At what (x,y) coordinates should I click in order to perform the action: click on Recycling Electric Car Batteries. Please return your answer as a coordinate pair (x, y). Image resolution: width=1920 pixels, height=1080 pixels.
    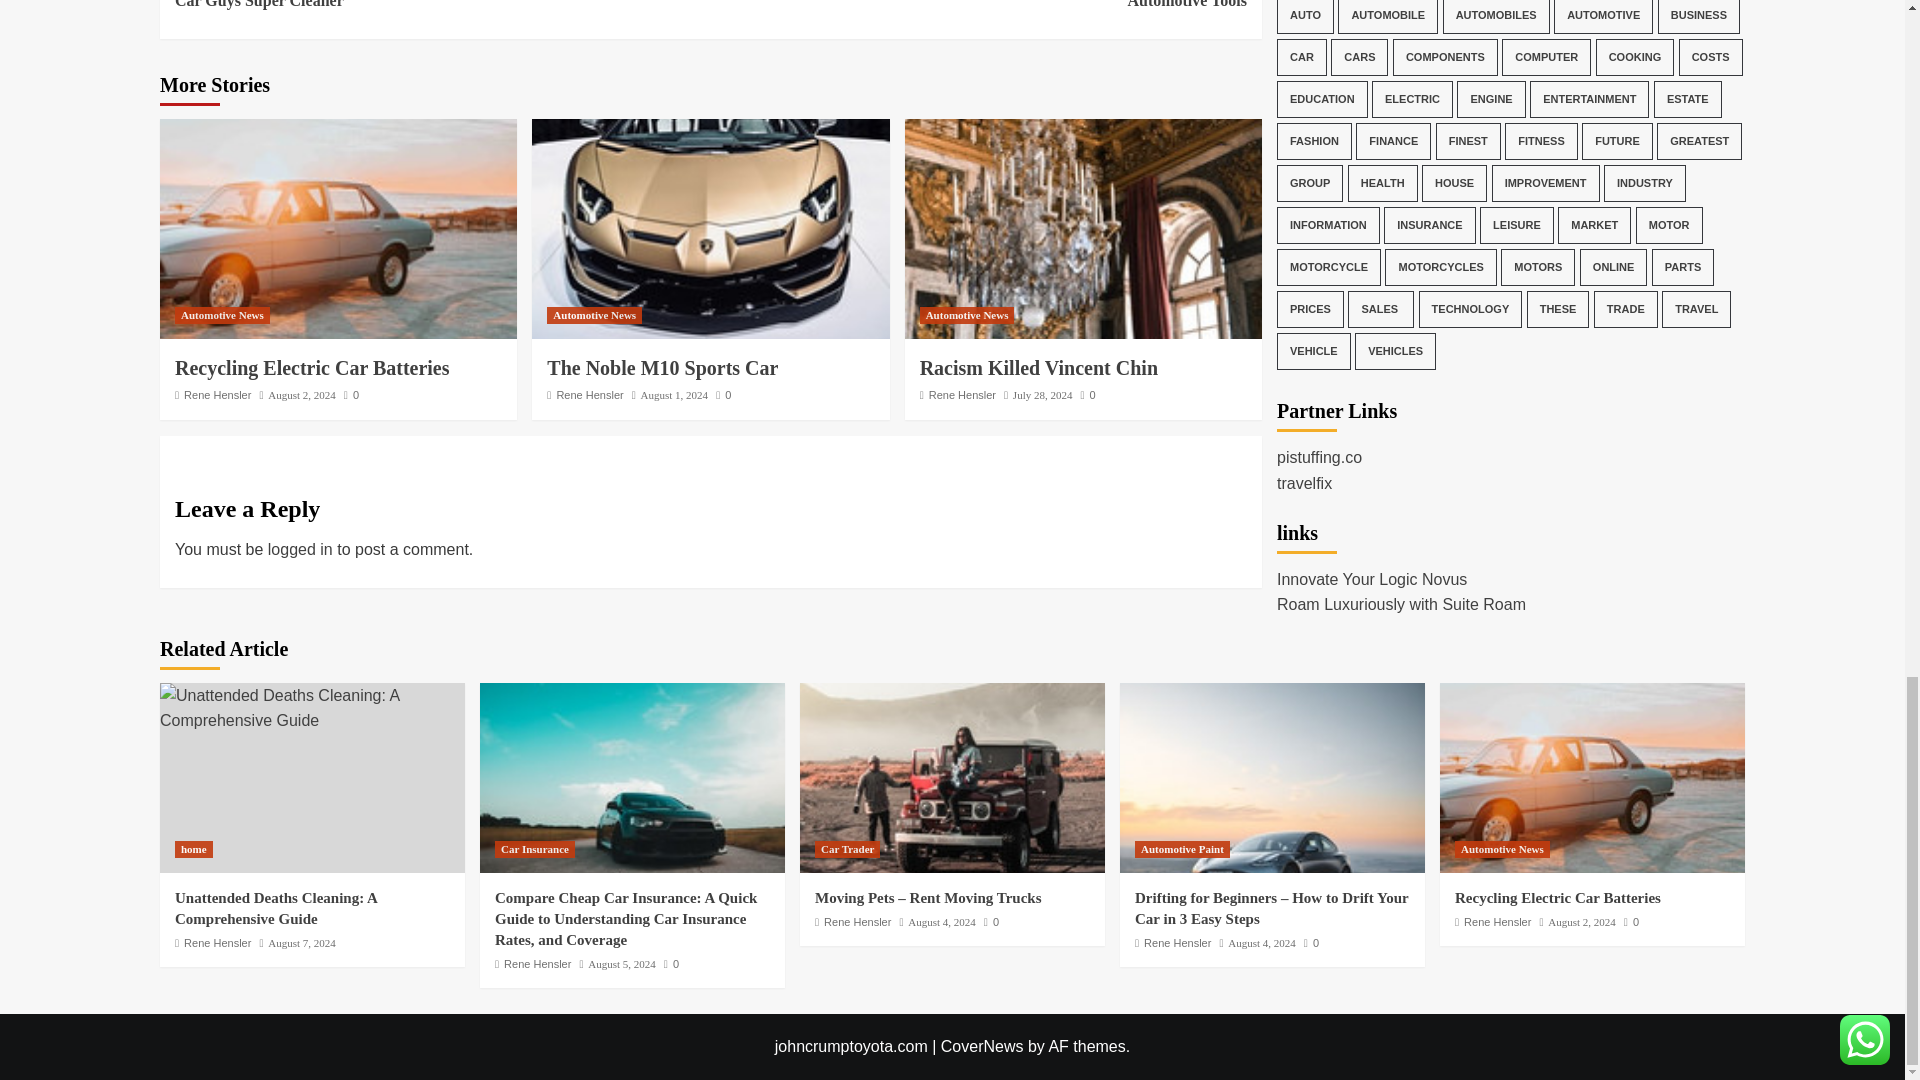
    Looking at the image, I should click on (674, 394).